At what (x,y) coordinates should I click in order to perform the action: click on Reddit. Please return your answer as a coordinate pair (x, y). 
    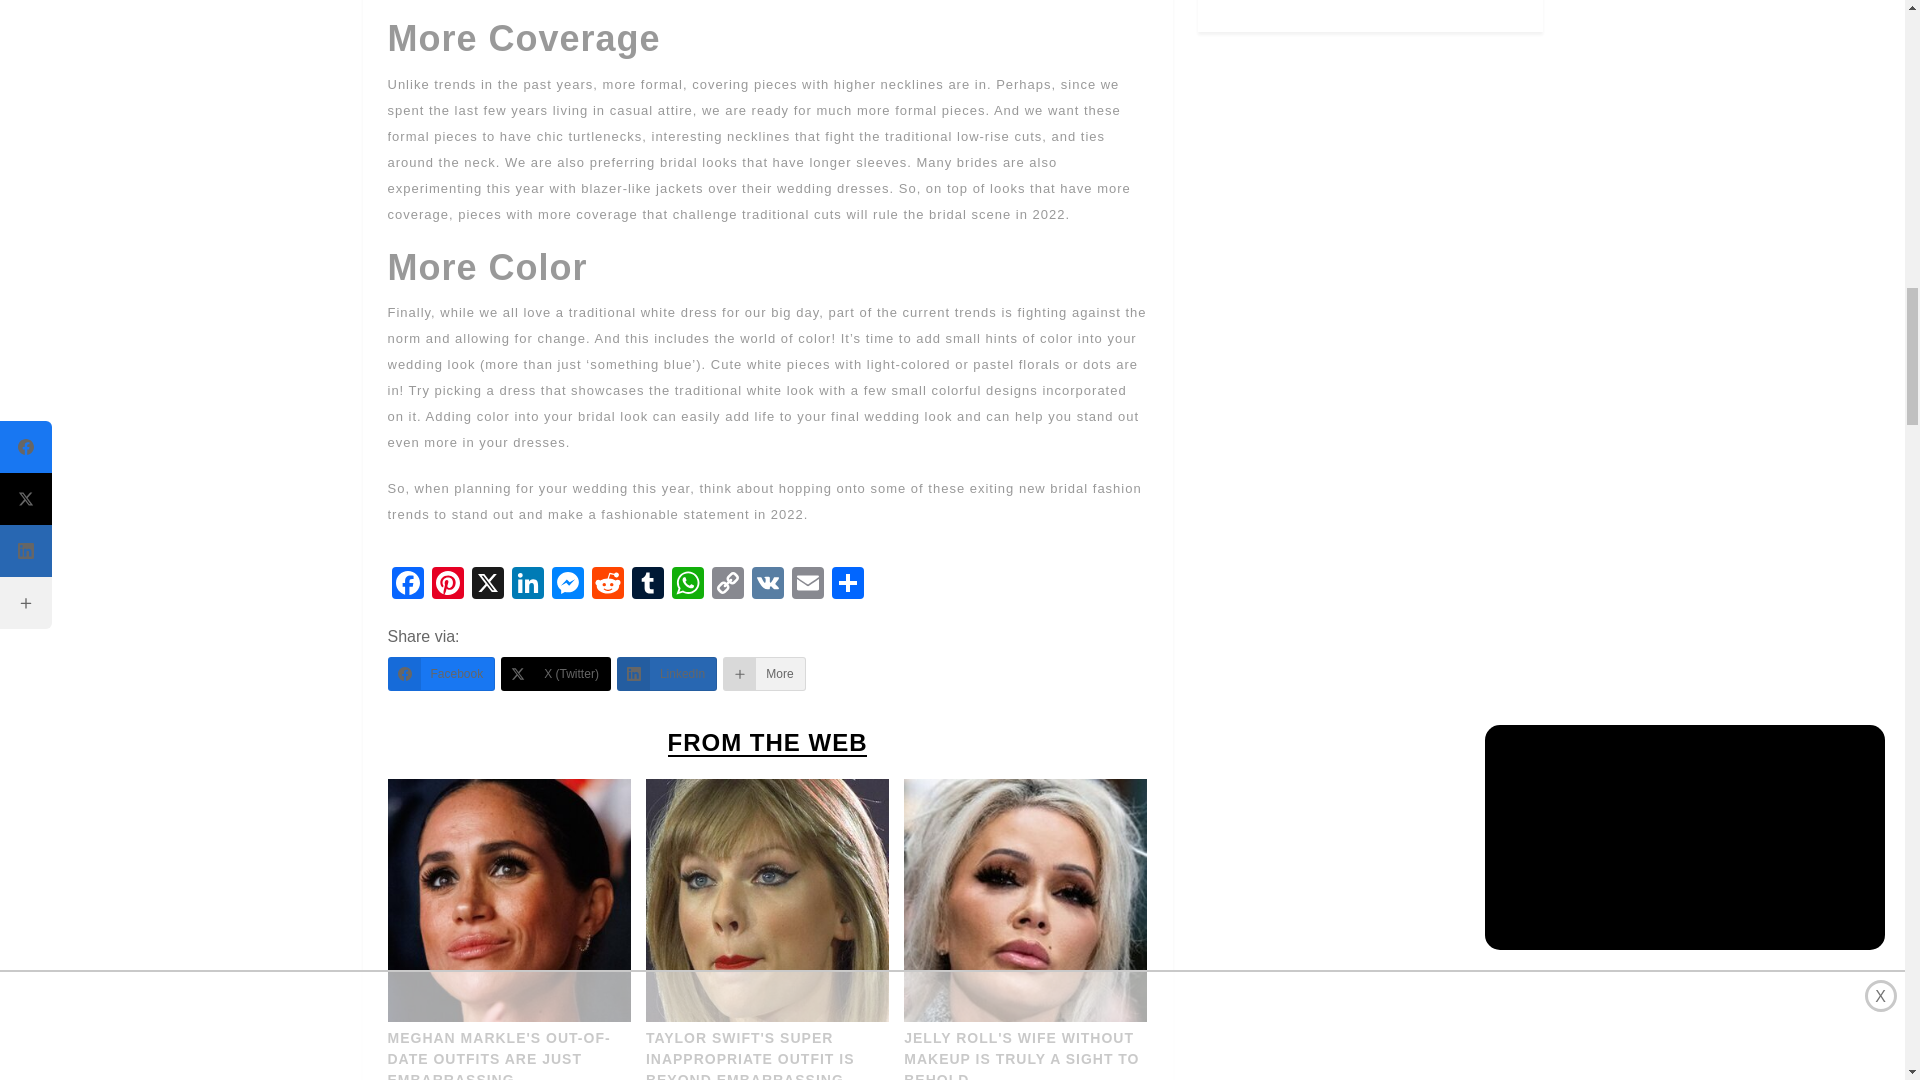
    Looking at the image, I should click on (607, 585).